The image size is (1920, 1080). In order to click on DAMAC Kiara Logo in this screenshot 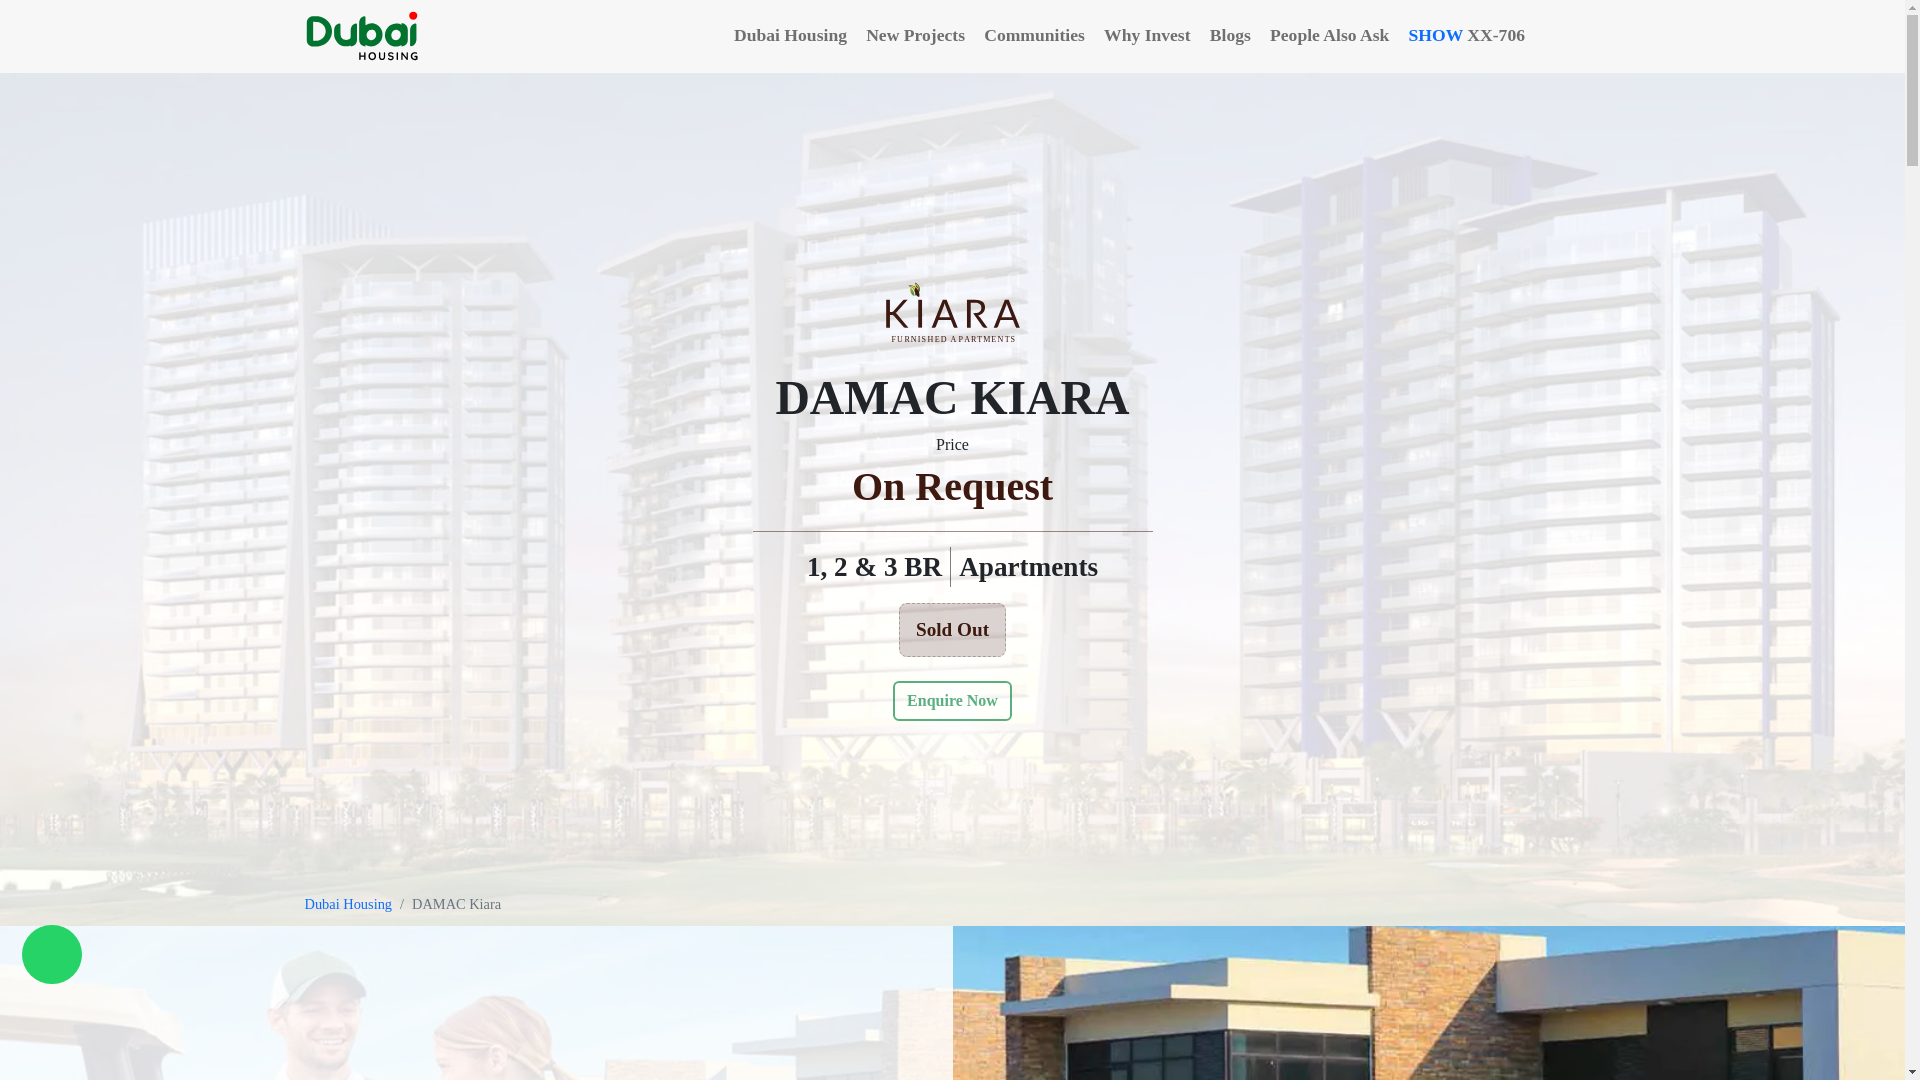, I will do `click(952, 312)`.